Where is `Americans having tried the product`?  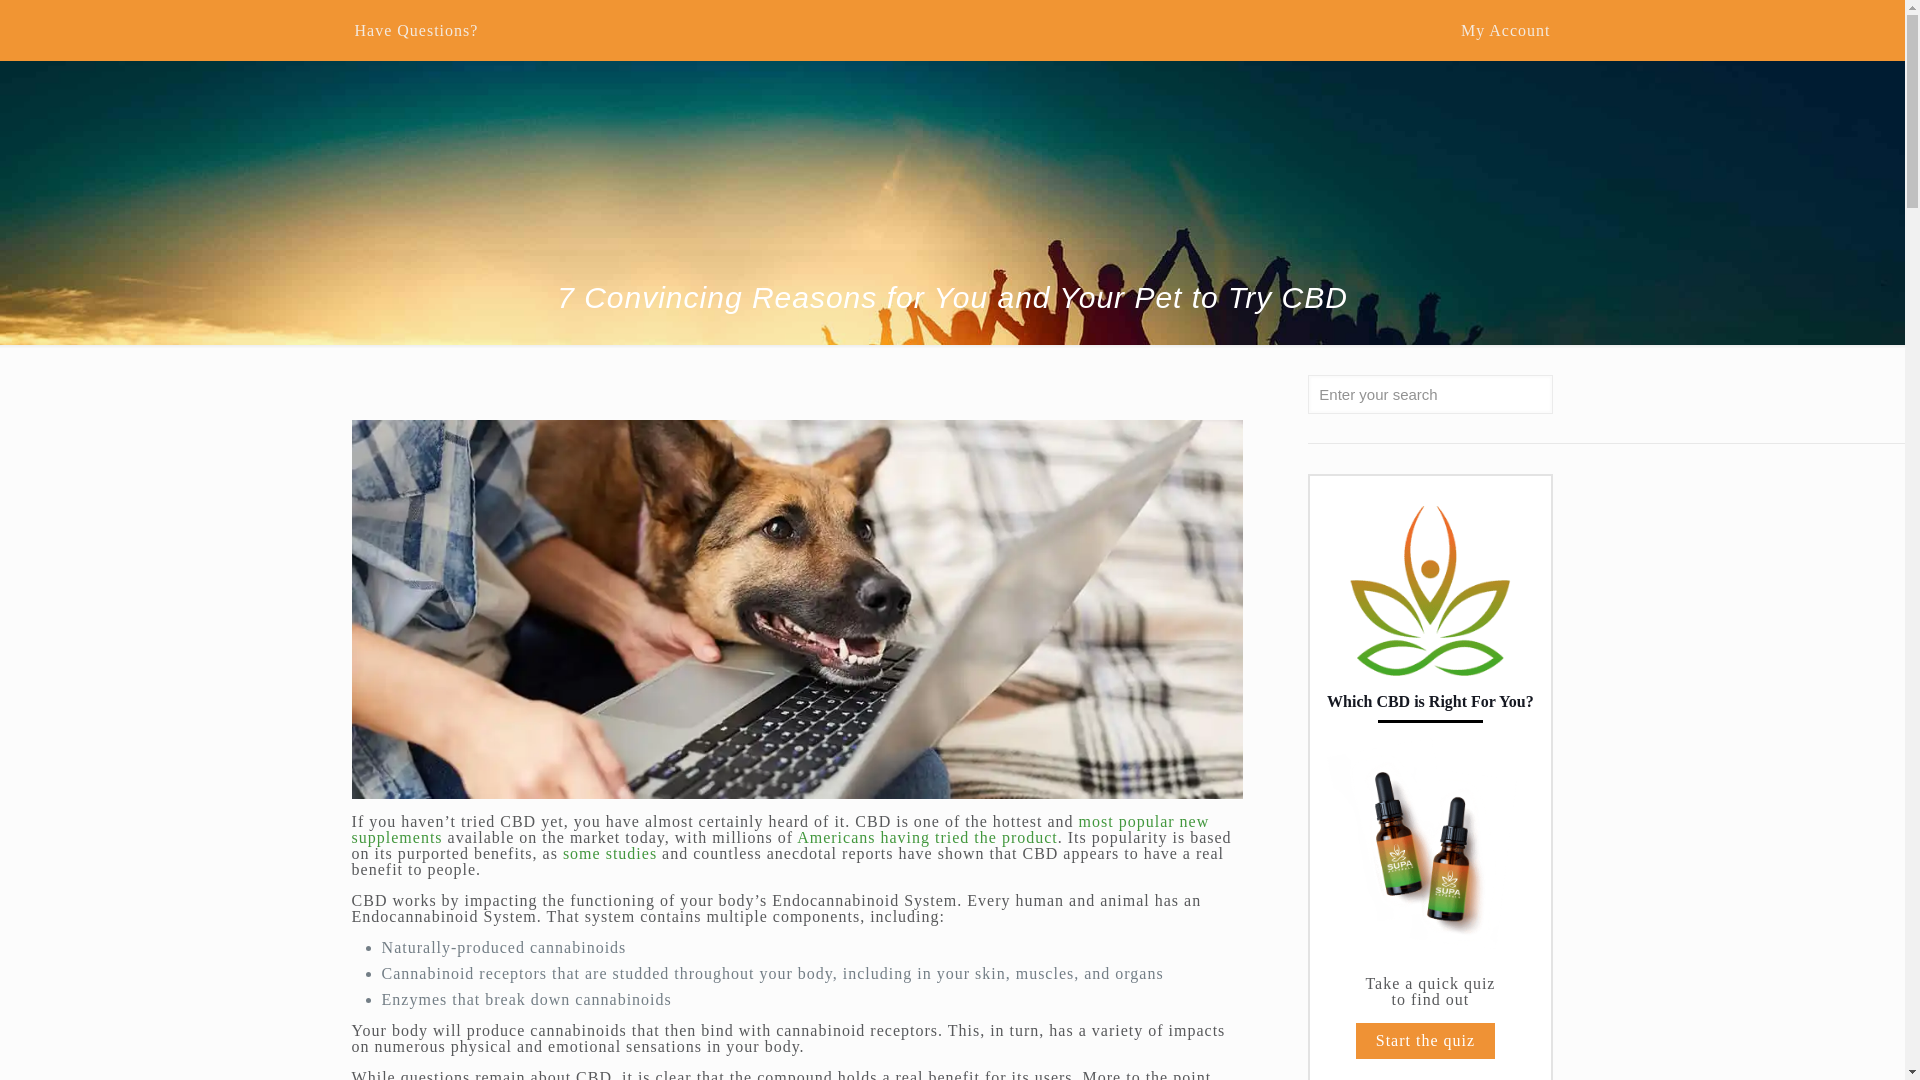
Americans having tried the product is located at coordinates (926, 837).